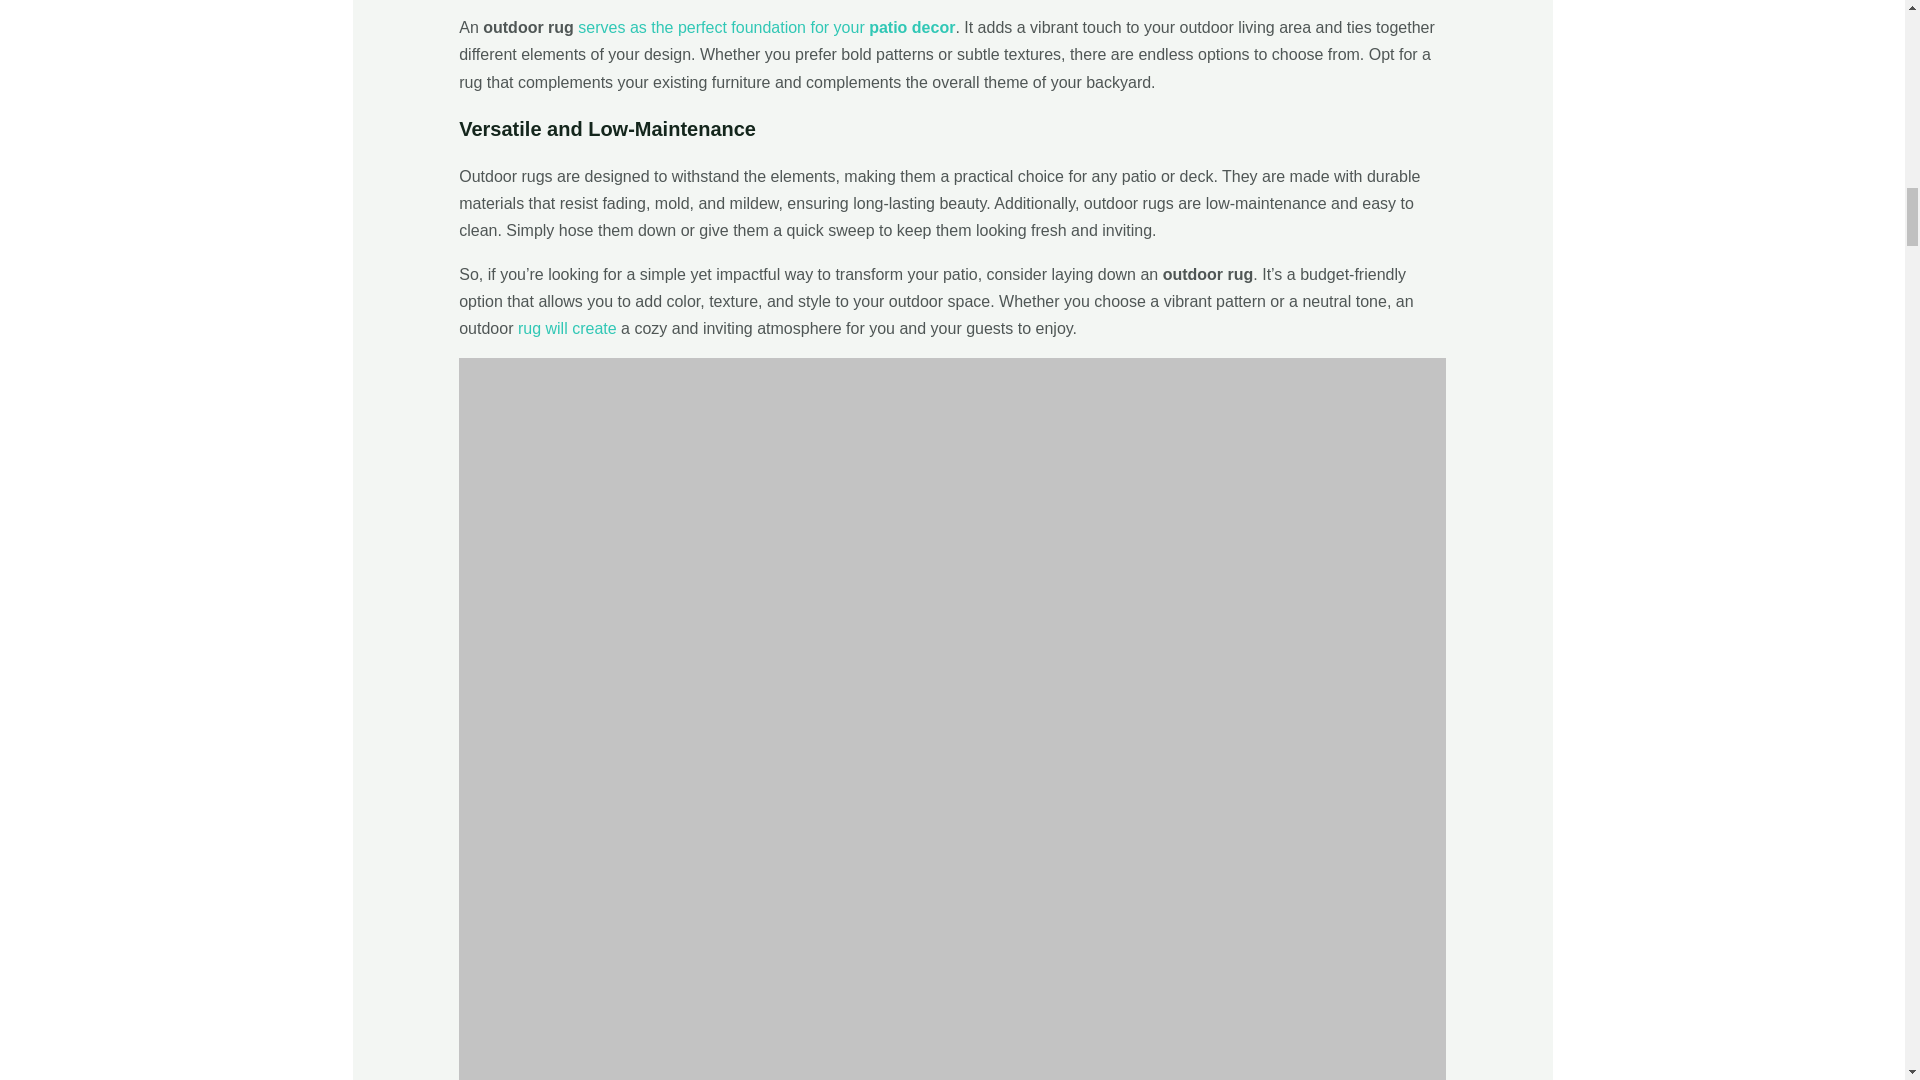  Describe the element at coordinates (567, 328) in the screenshot. I see `rug will create` at that location.